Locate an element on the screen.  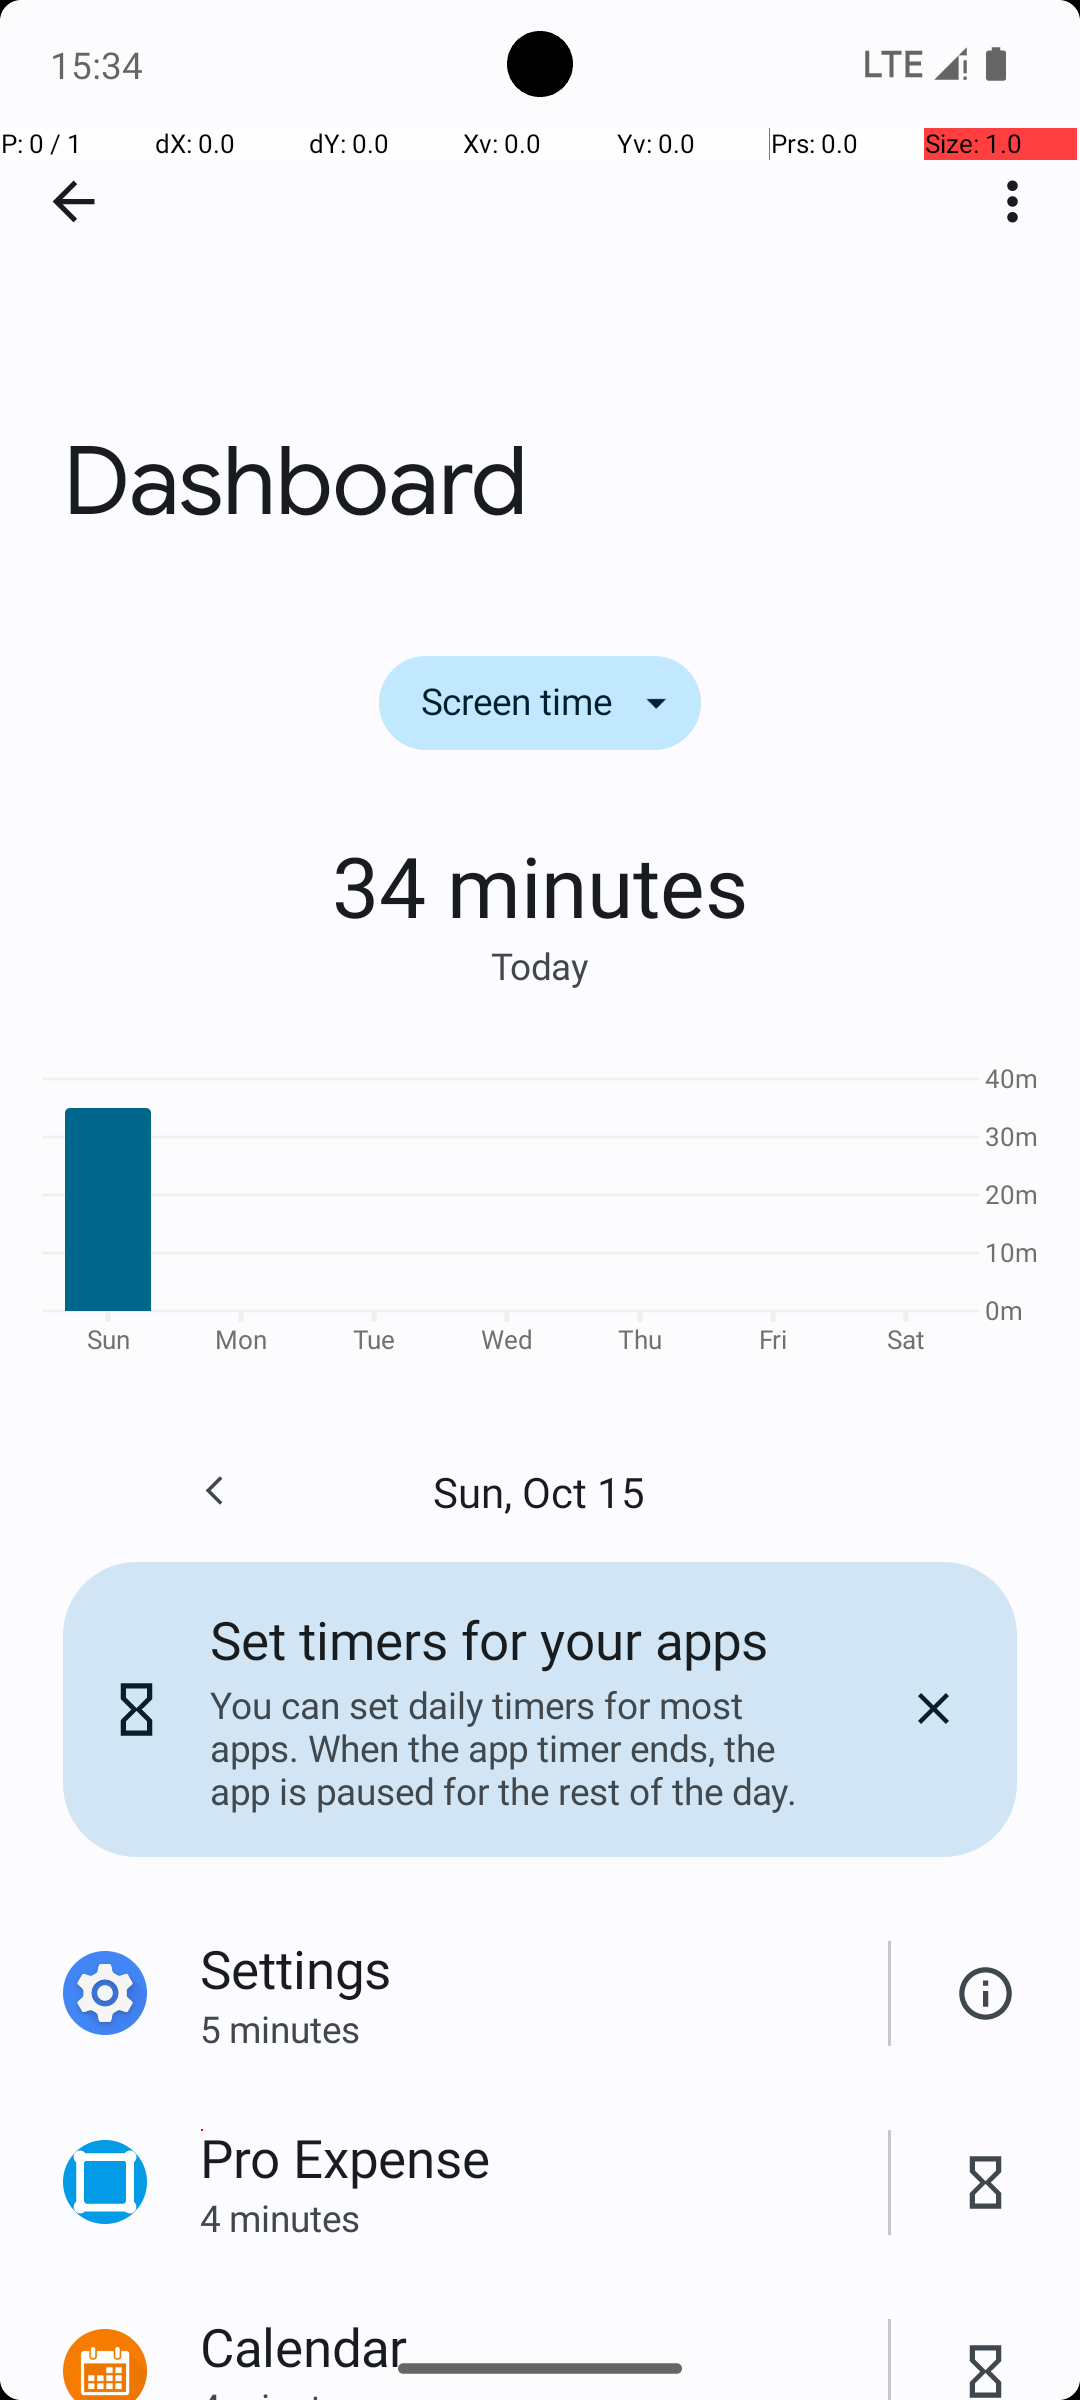
Set timers for your apps is located at coordinates (489, 1640).